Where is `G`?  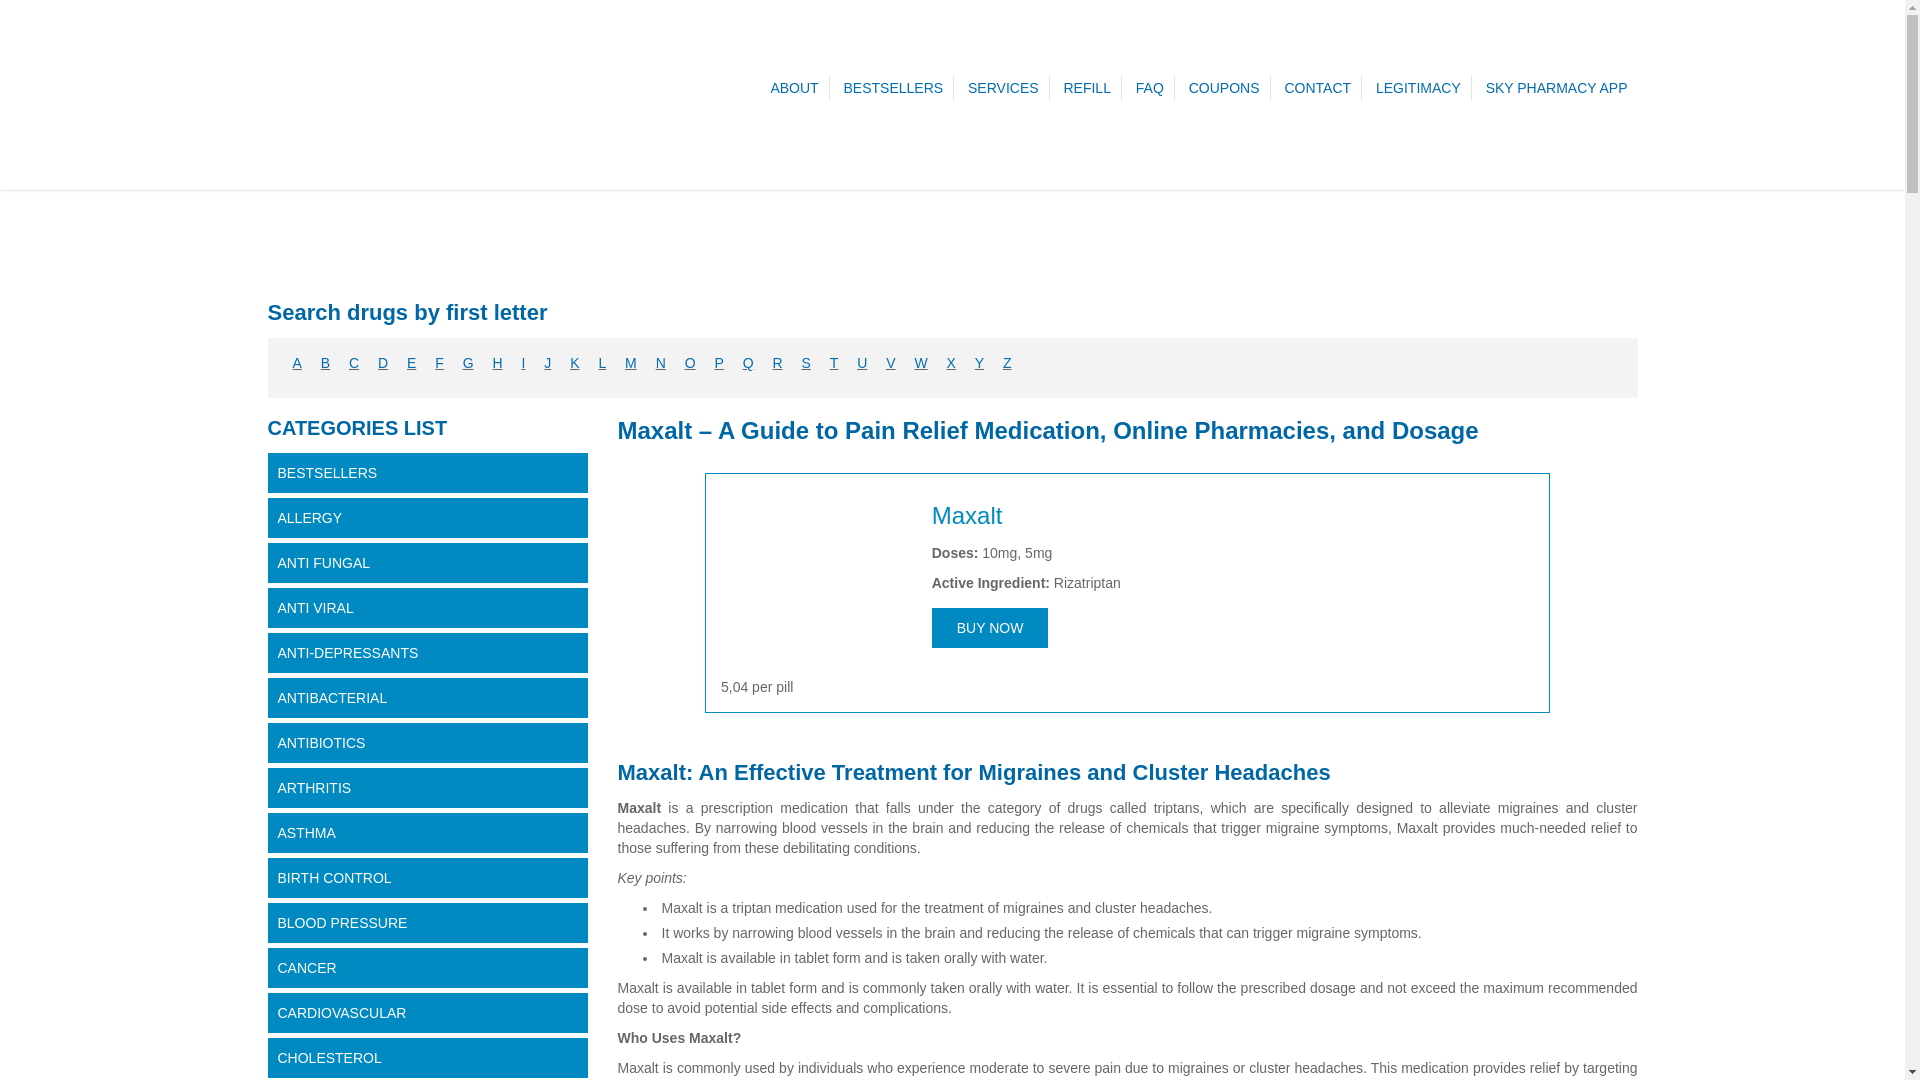
G is located at coordinates (468, 363).